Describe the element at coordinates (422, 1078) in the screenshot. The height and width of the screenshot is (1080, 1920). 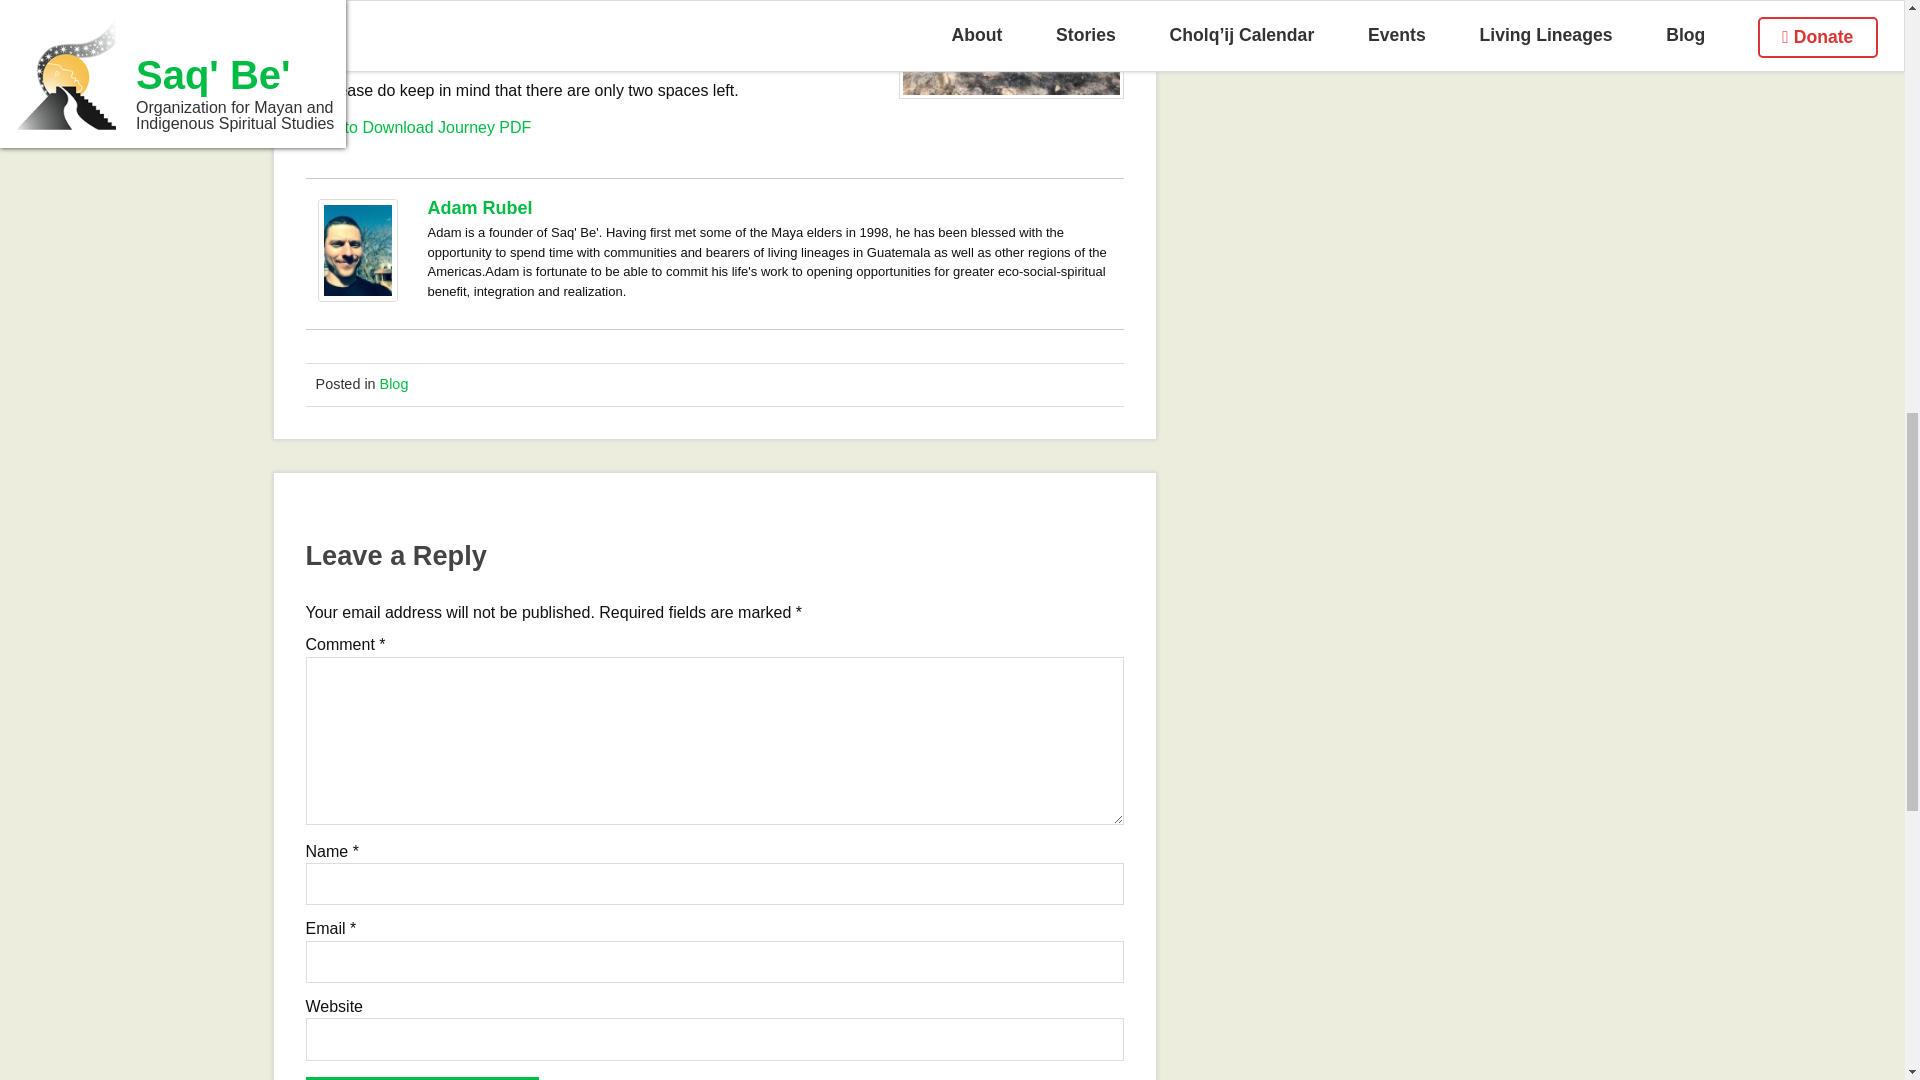
I see `Post Comment` at that location.